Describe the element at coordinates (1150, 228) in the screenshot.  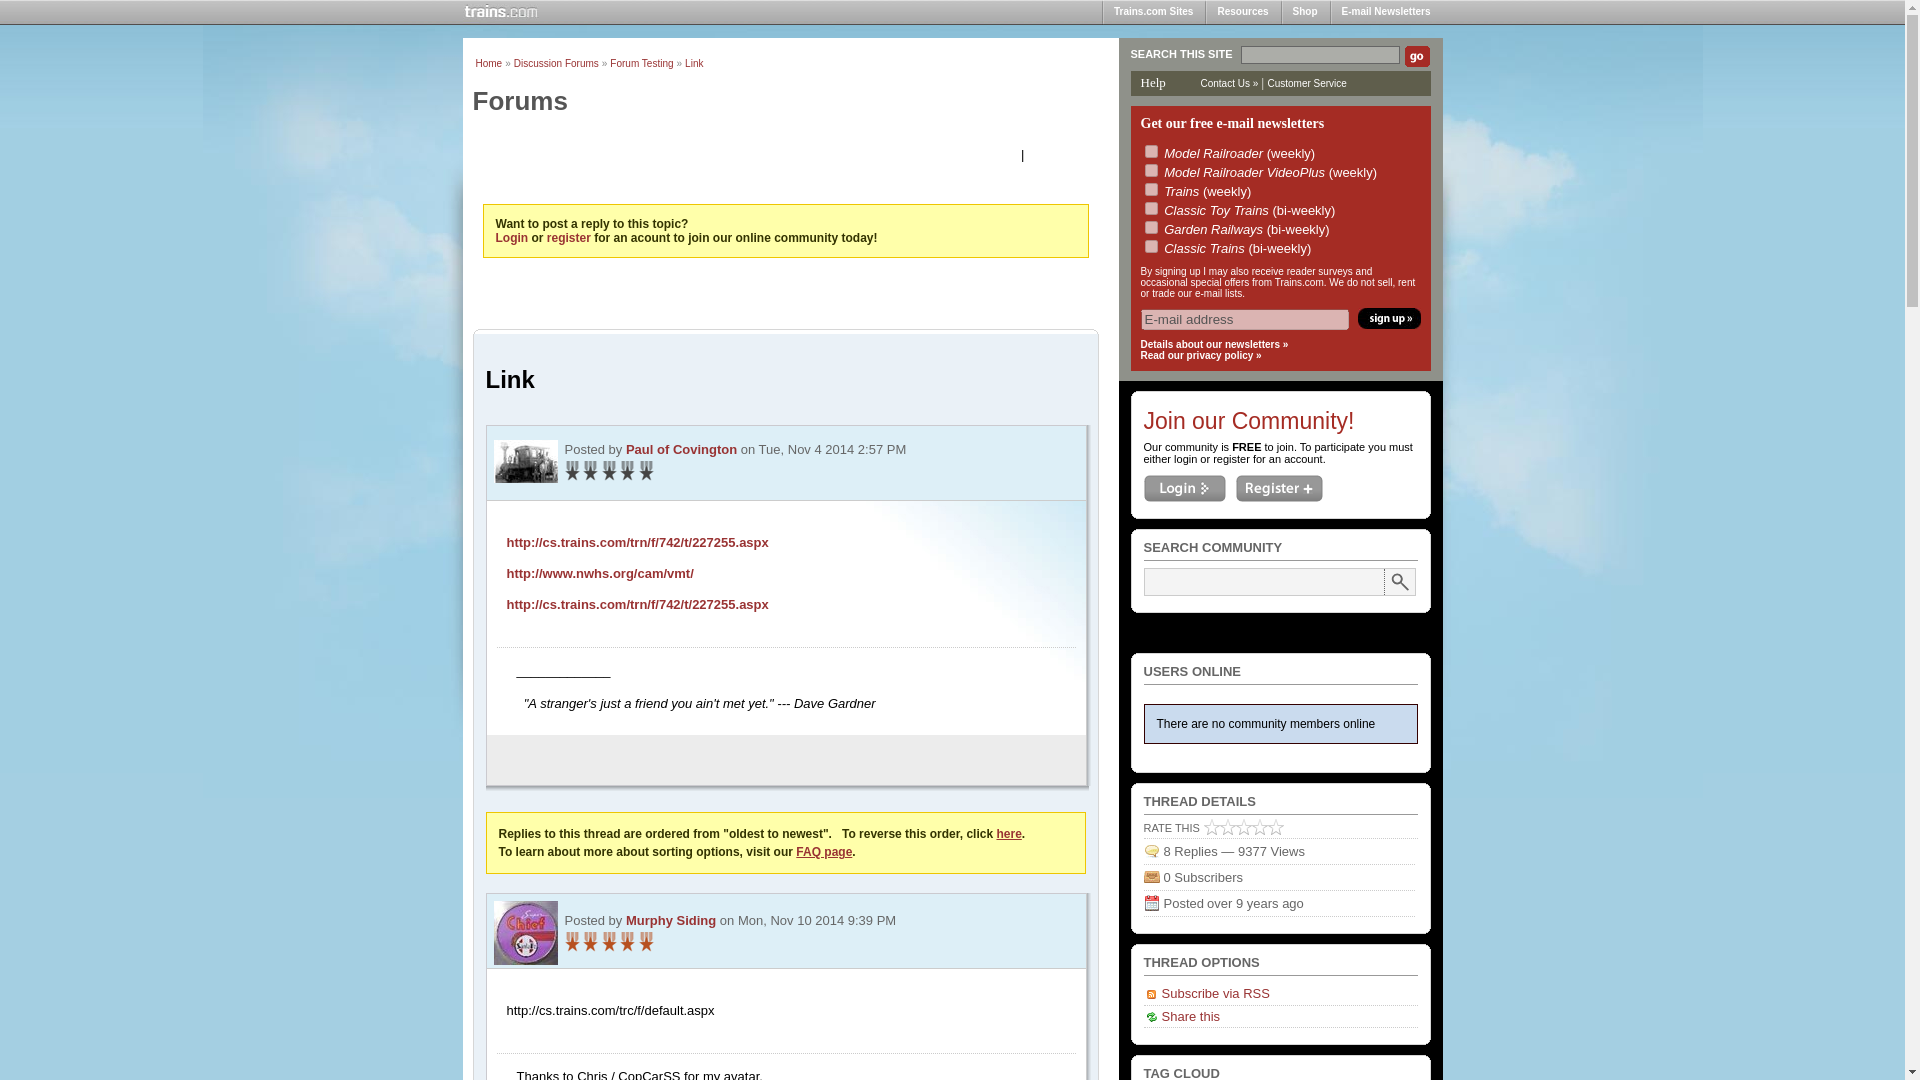
I see `on` at that location.